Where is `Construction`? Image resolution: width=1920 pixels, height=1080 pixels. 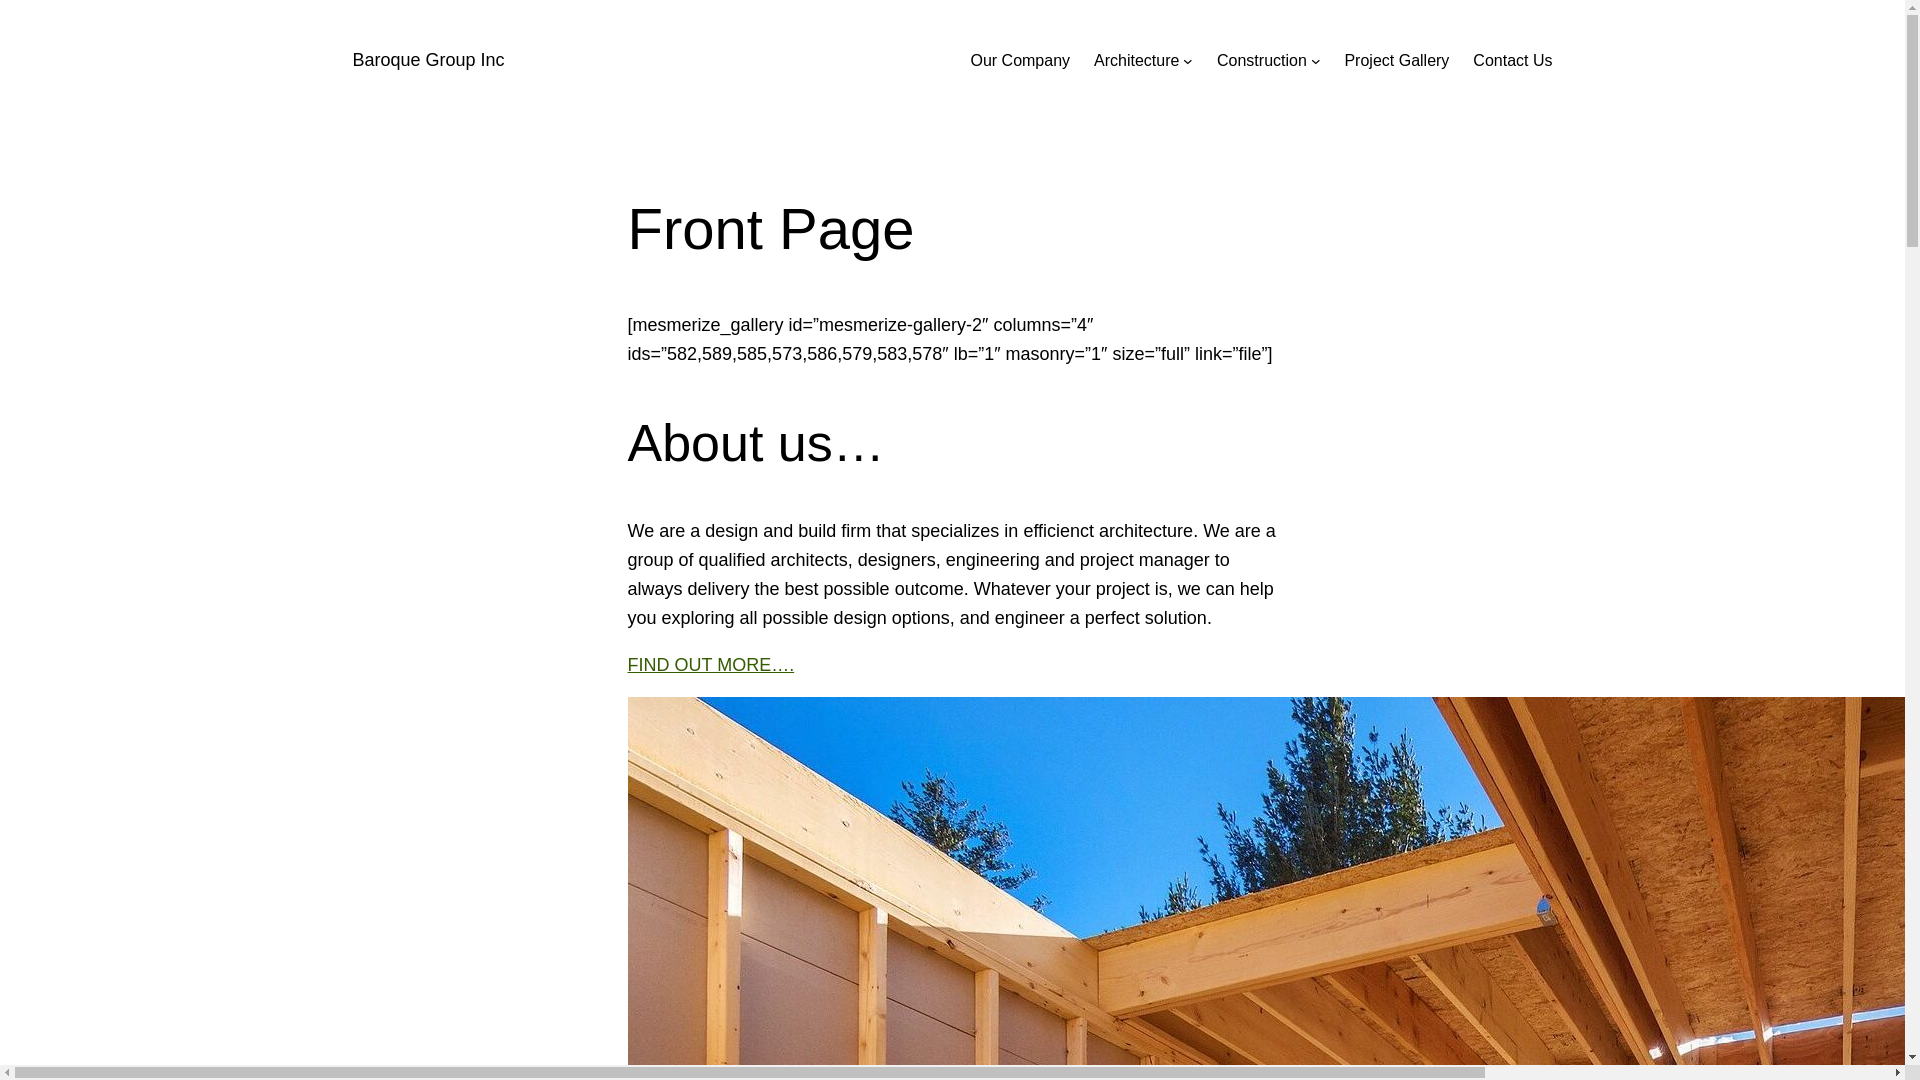
Construction is located at coordinates (1262, 61).